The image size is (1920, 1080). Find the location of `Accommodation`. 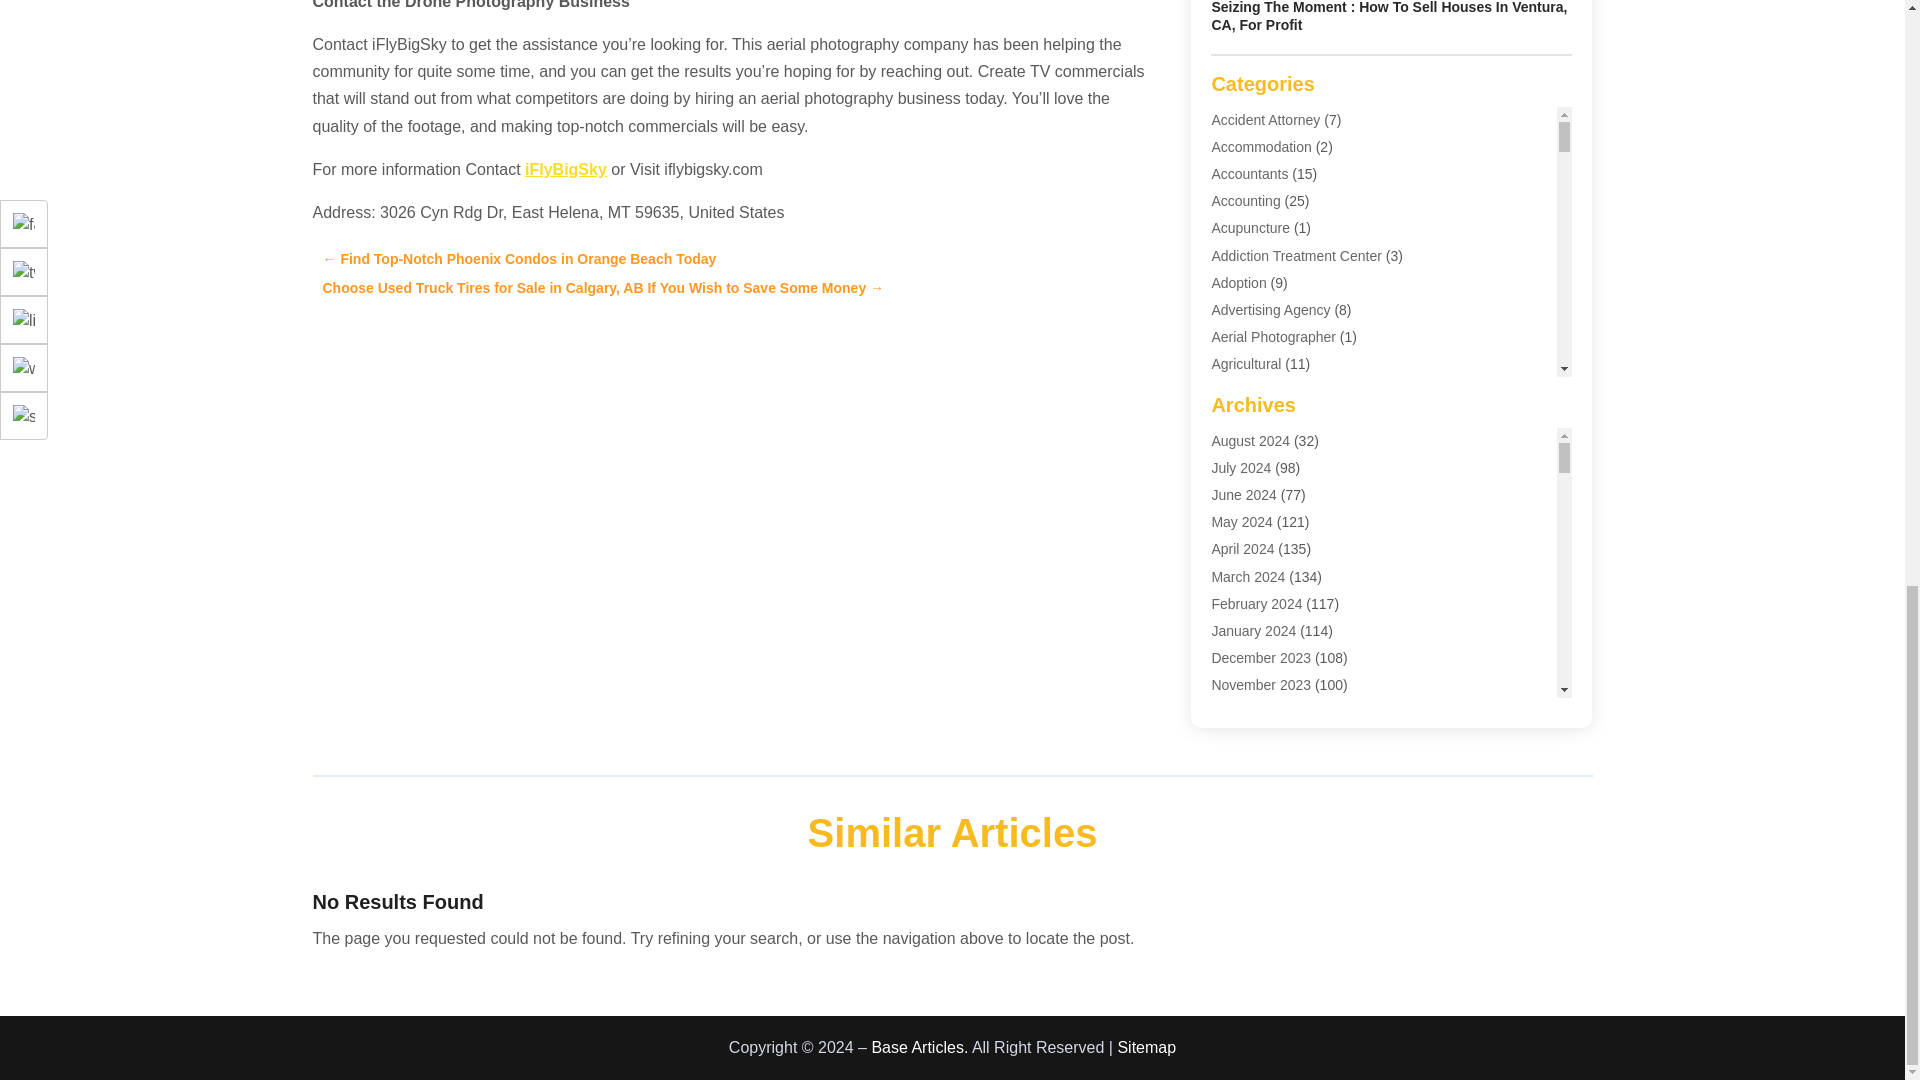

Accommodation is located at coordinates (1261, 147).